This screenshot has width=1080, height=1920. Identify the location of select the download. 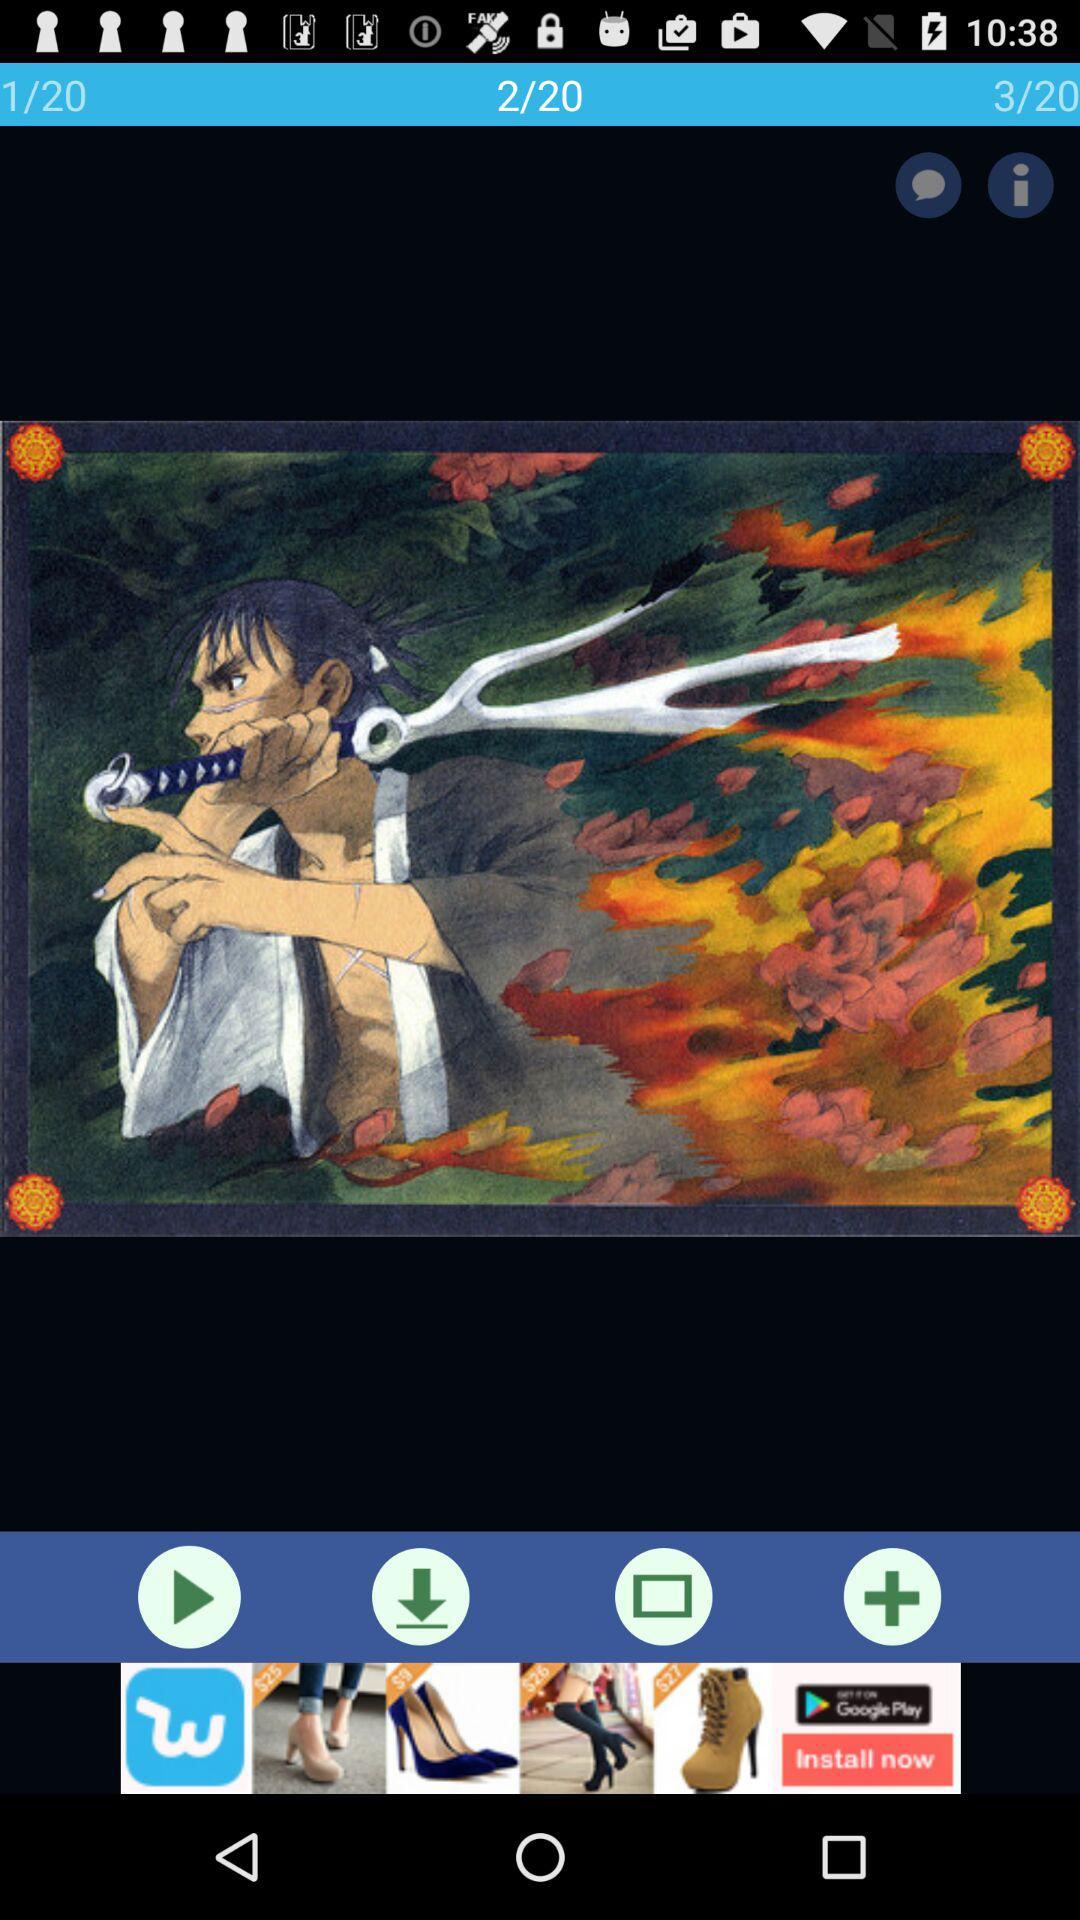
(420, 1596).